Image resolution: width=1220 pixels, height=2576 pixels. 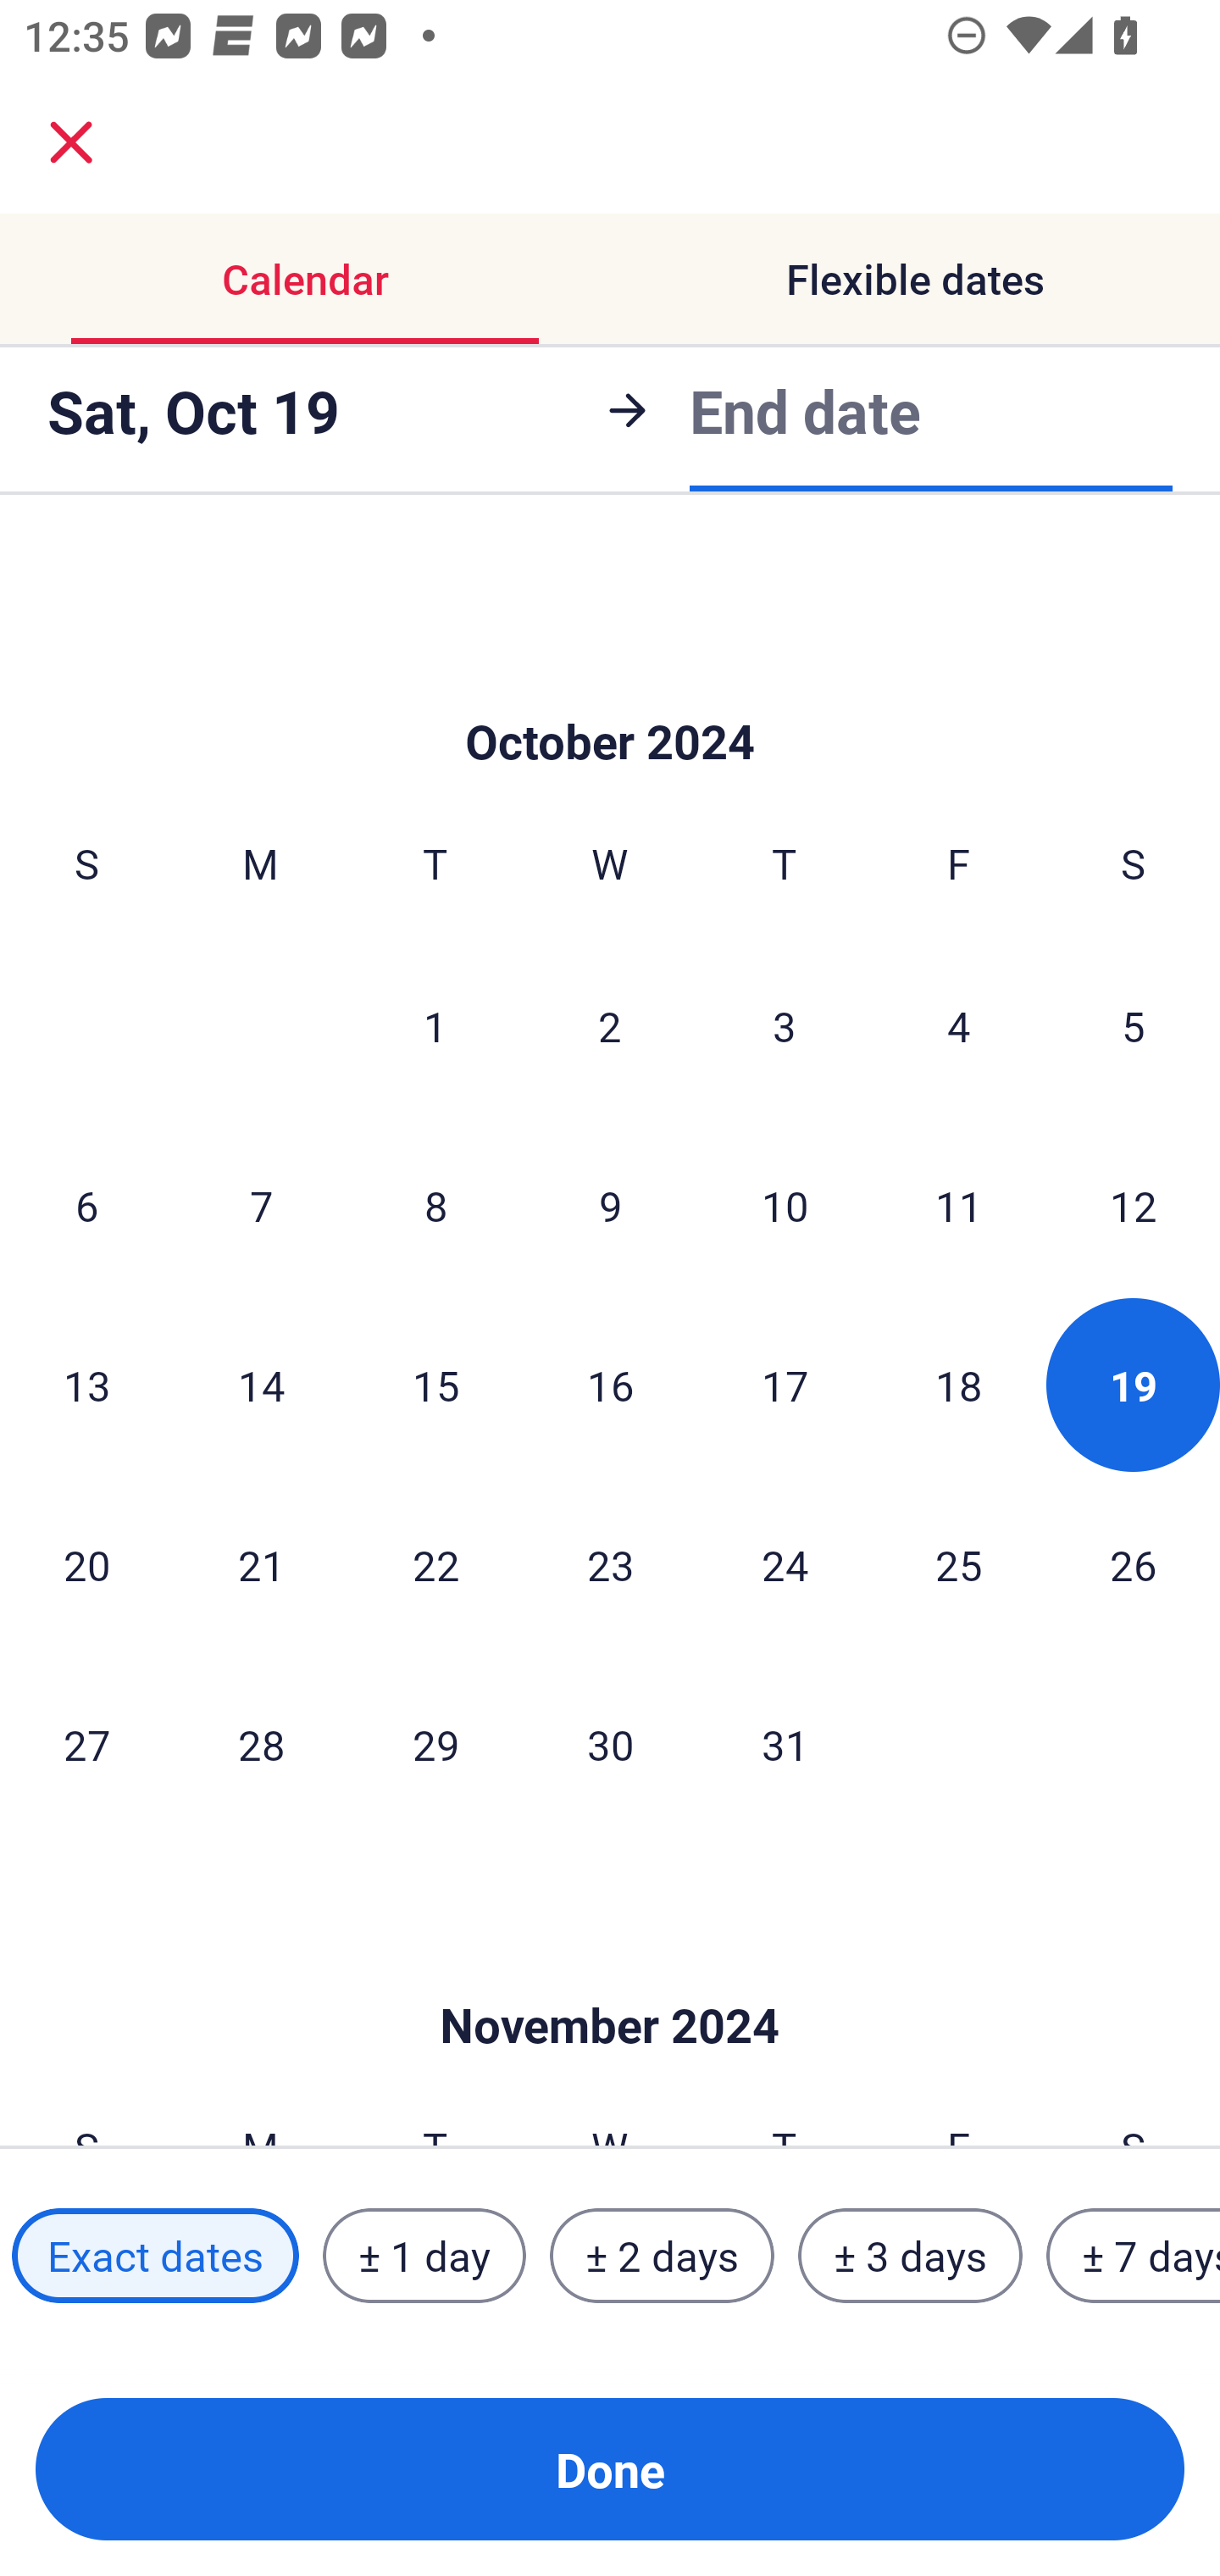 What do you see at coordinates (785, 1205) in the screenshot?
I see `10 Thursday, October 10, 2024` at bounding box center [785, 1205].